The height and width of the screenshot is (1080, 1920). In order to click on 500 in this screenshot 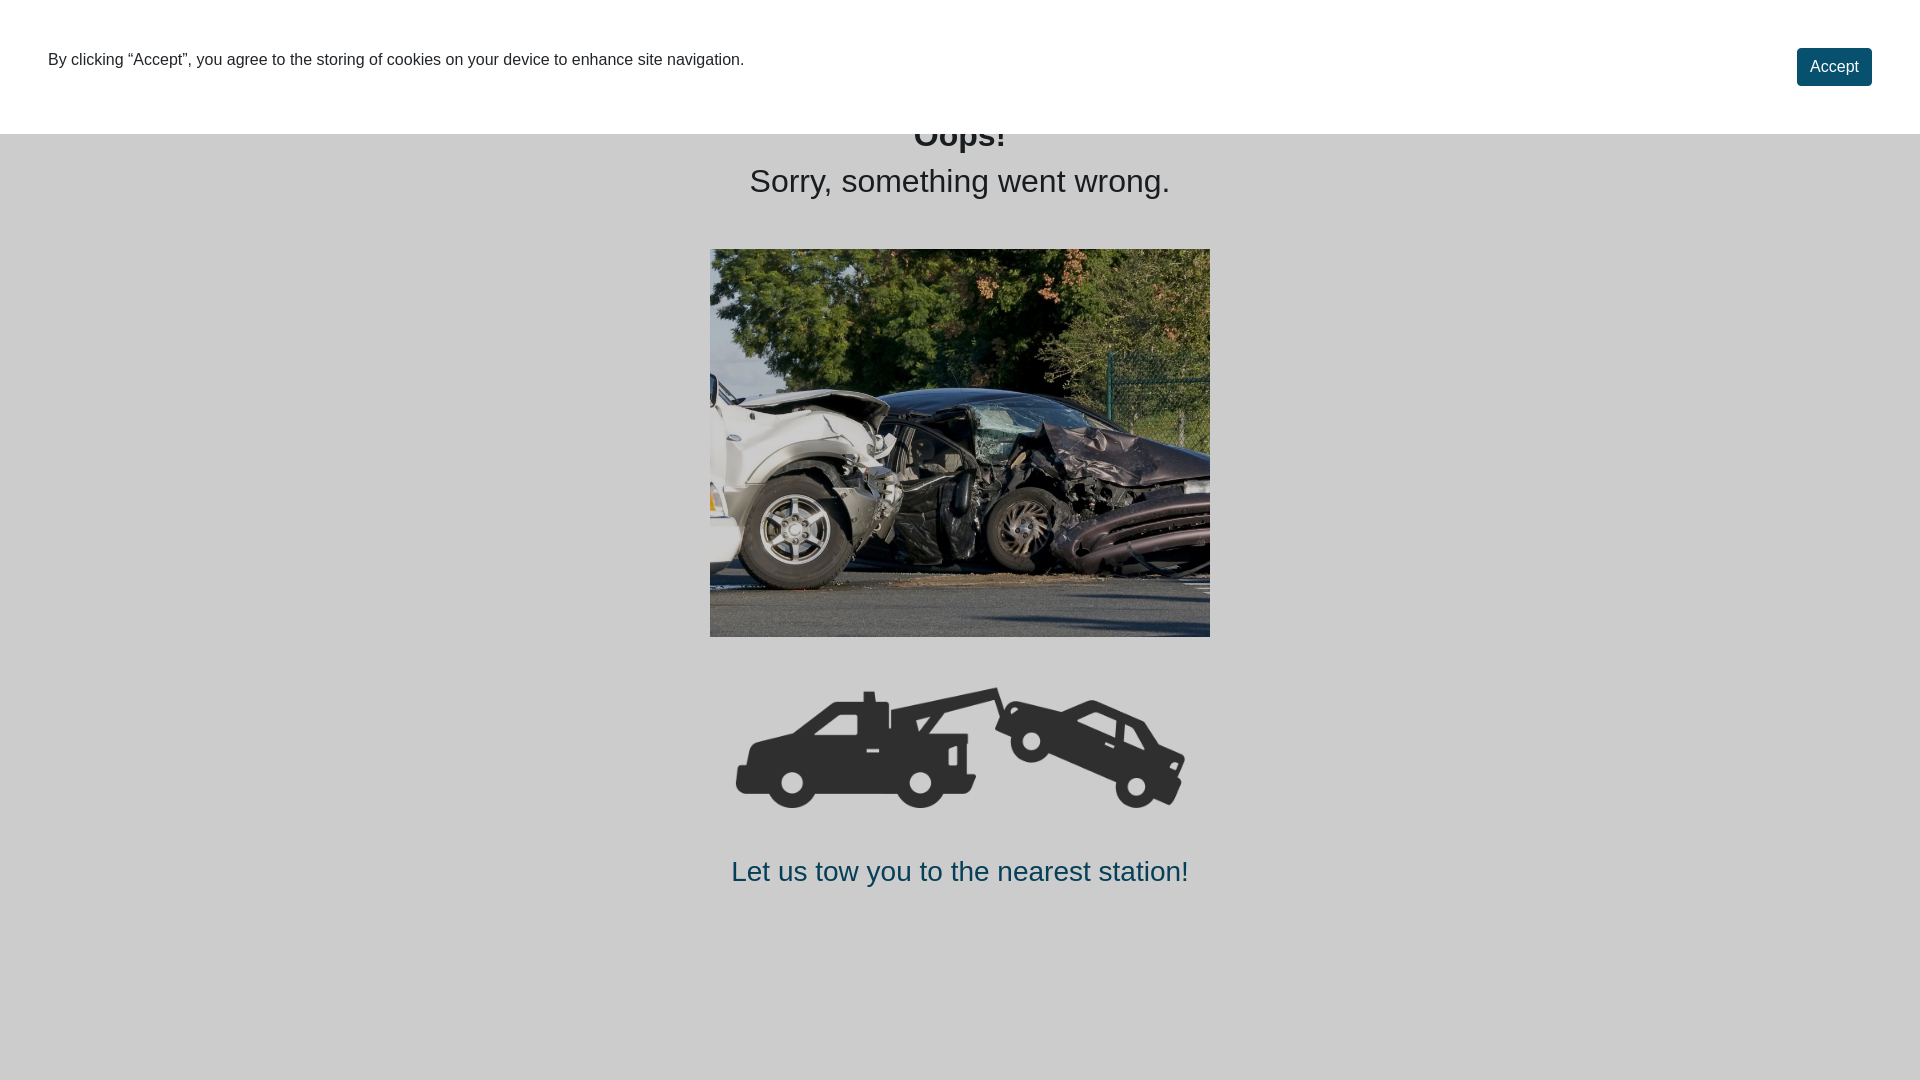, I will do `click(960, 746)`.